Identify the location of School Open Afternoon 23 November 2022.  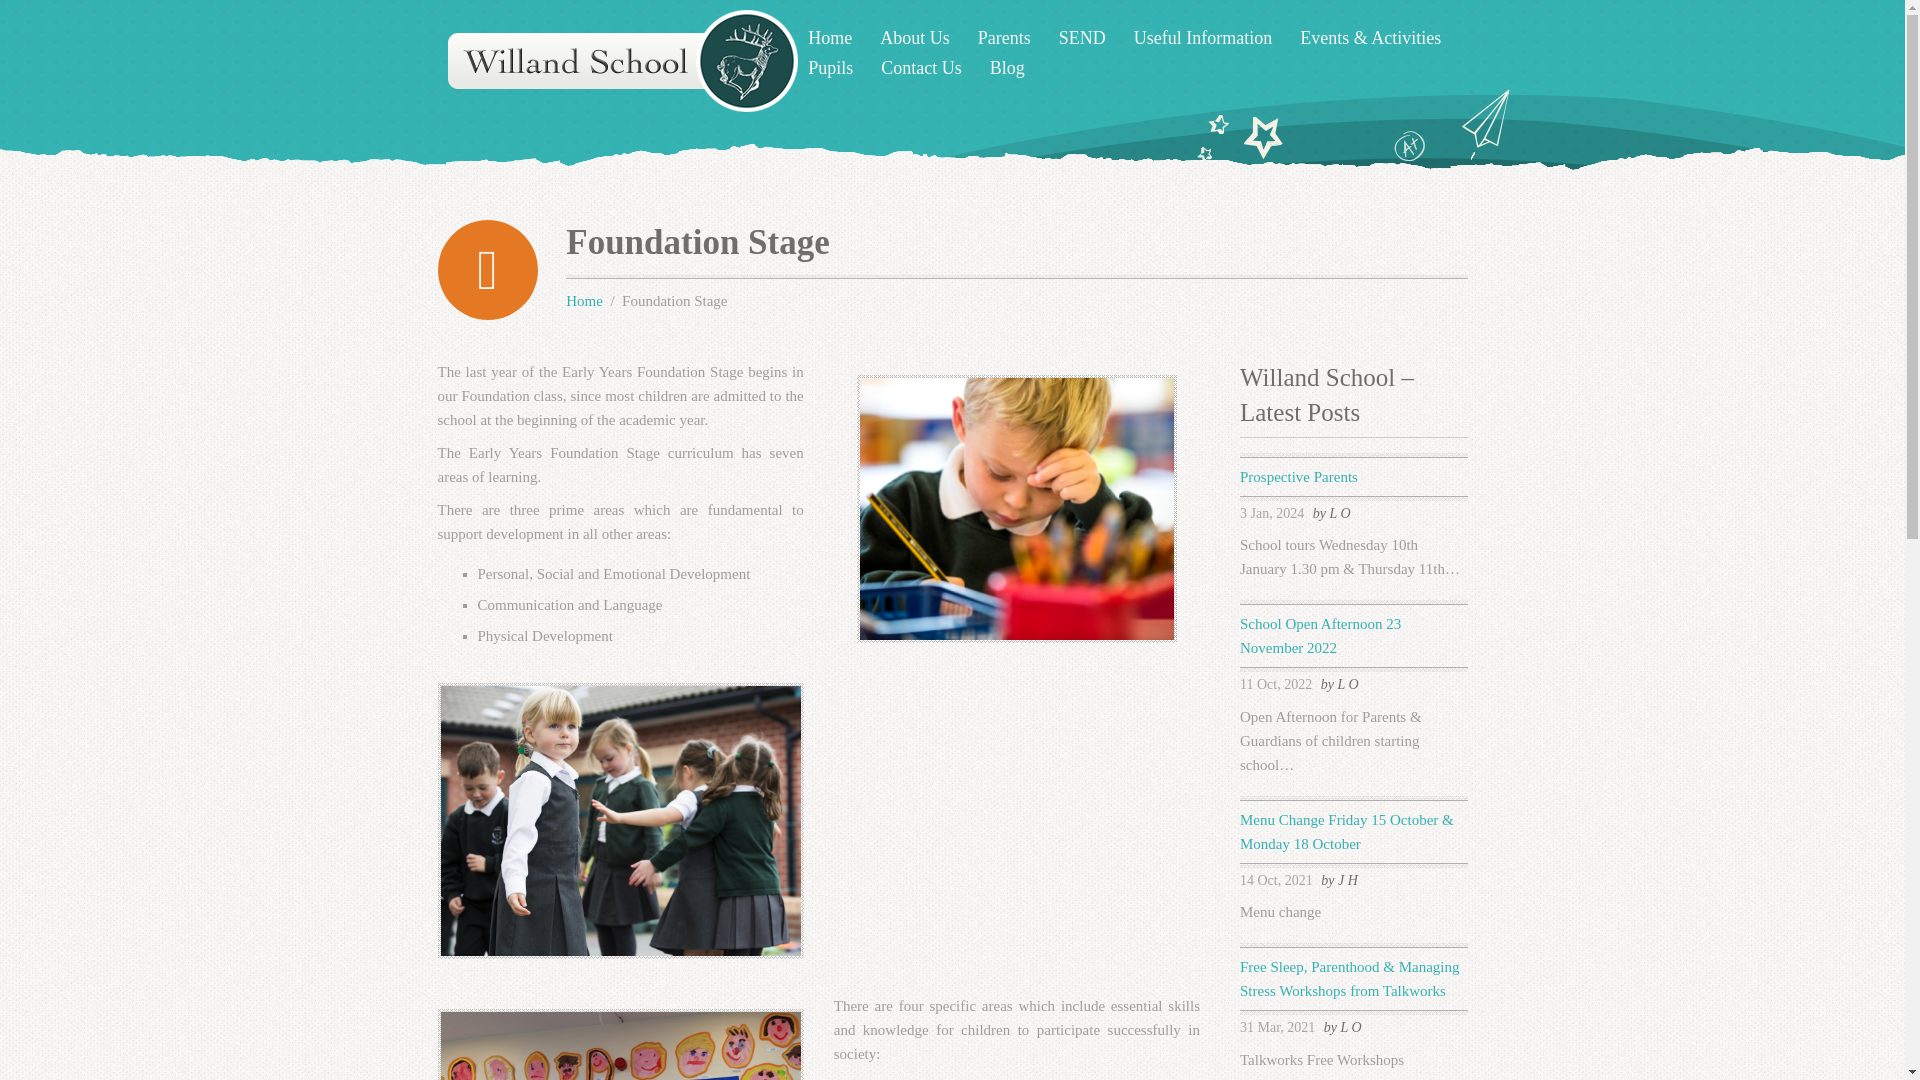
(1320, 635).